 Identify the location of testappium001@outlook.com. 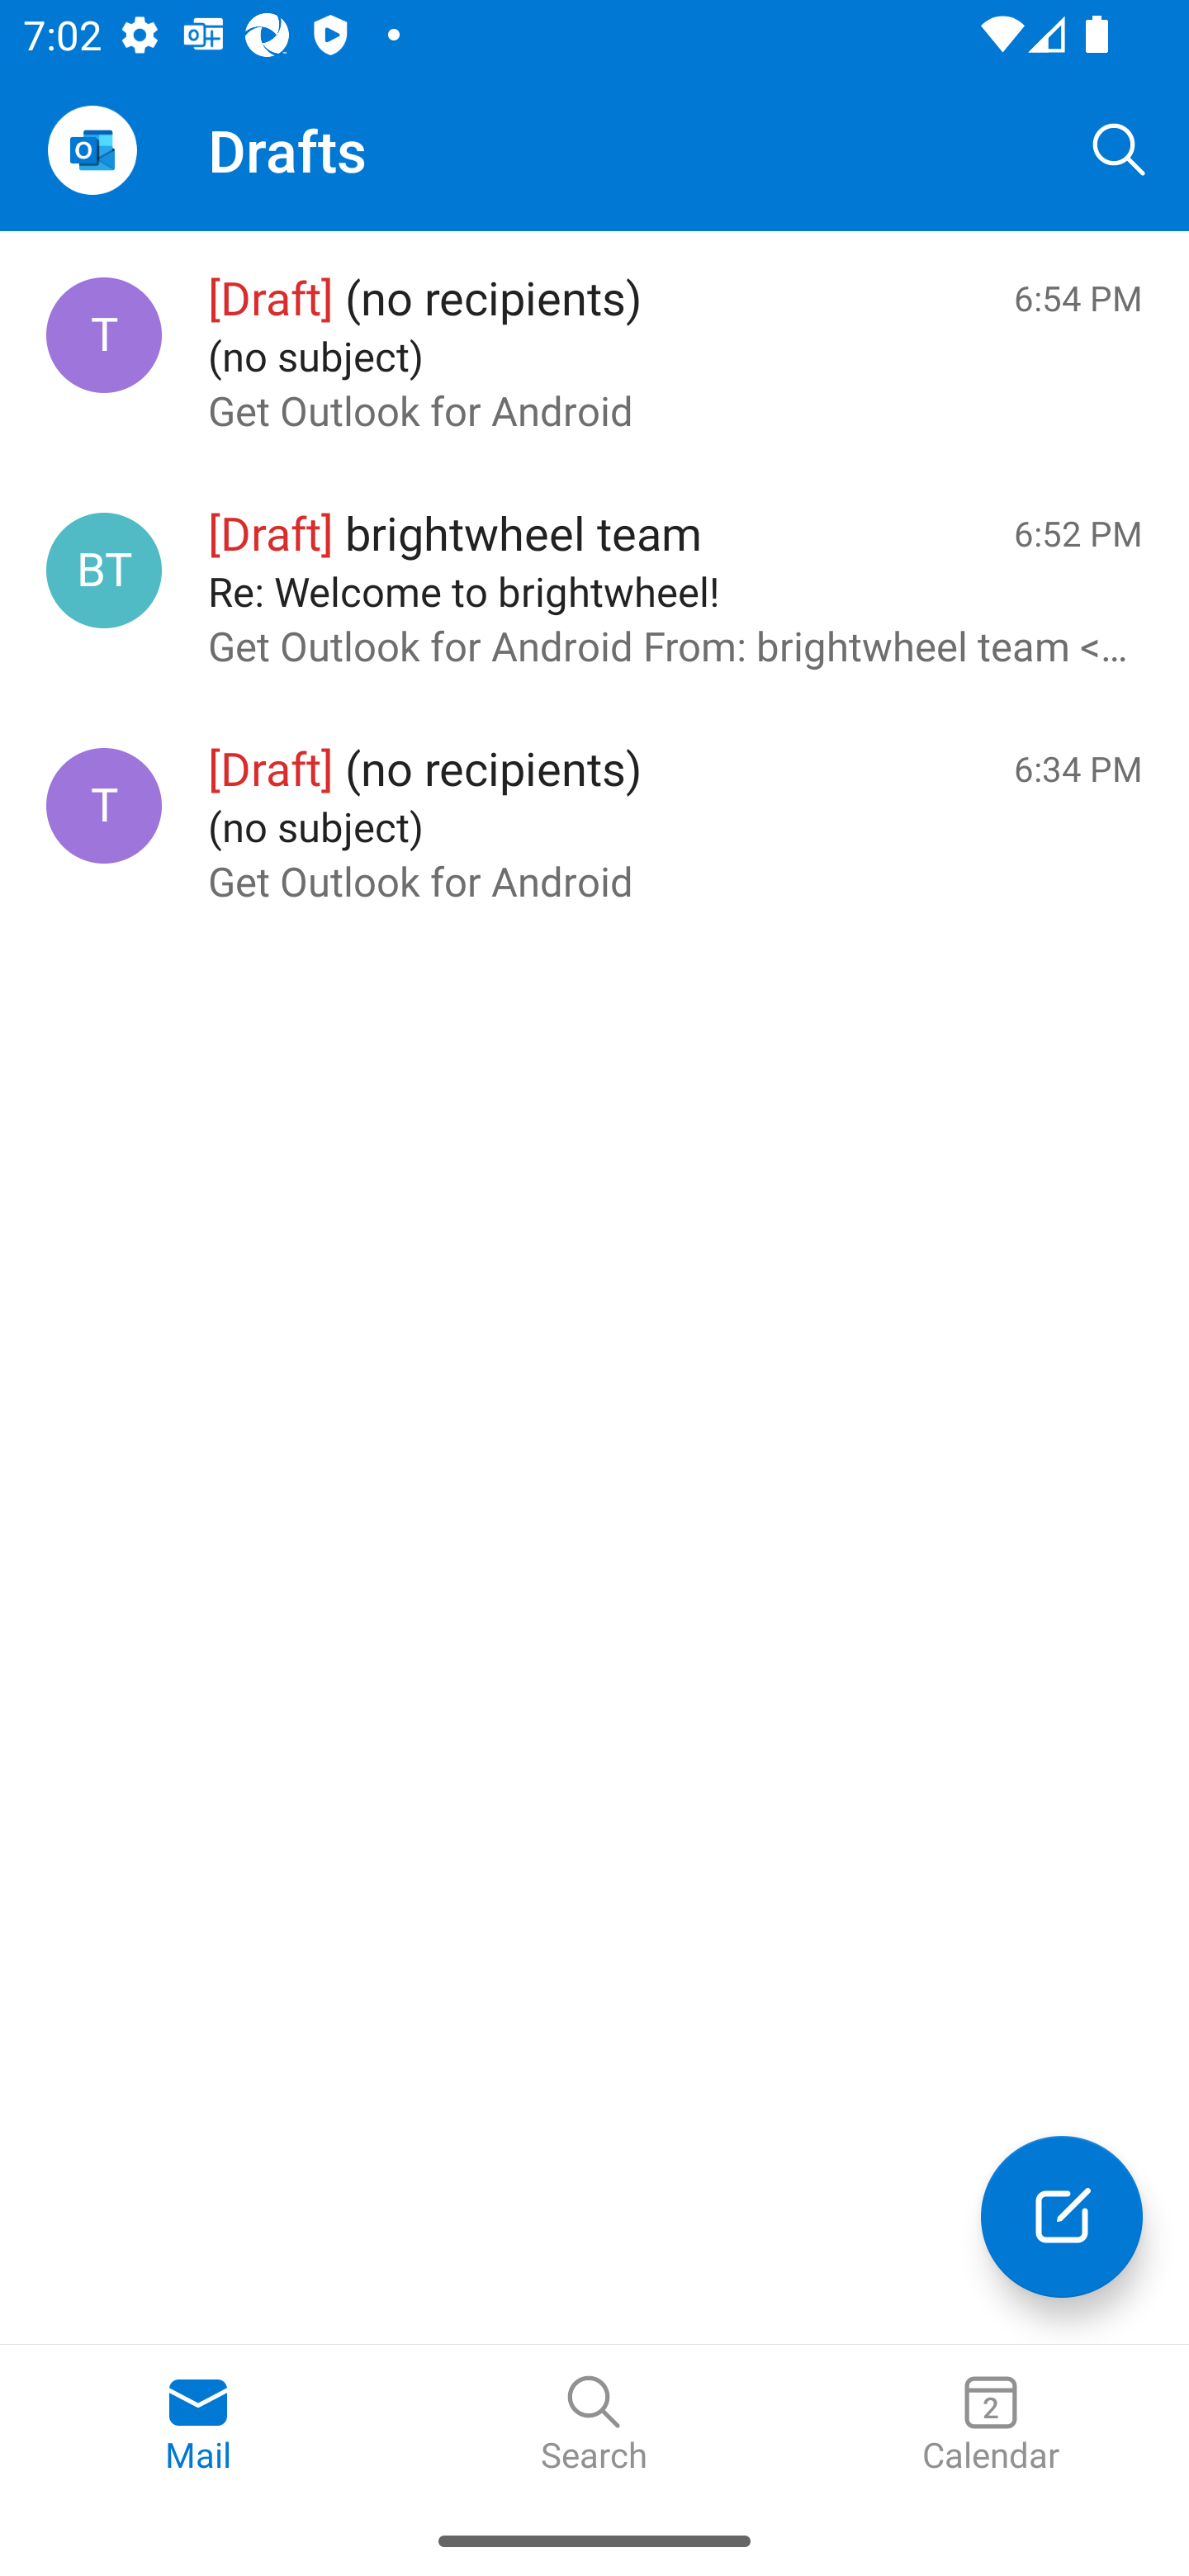
(104, 804).